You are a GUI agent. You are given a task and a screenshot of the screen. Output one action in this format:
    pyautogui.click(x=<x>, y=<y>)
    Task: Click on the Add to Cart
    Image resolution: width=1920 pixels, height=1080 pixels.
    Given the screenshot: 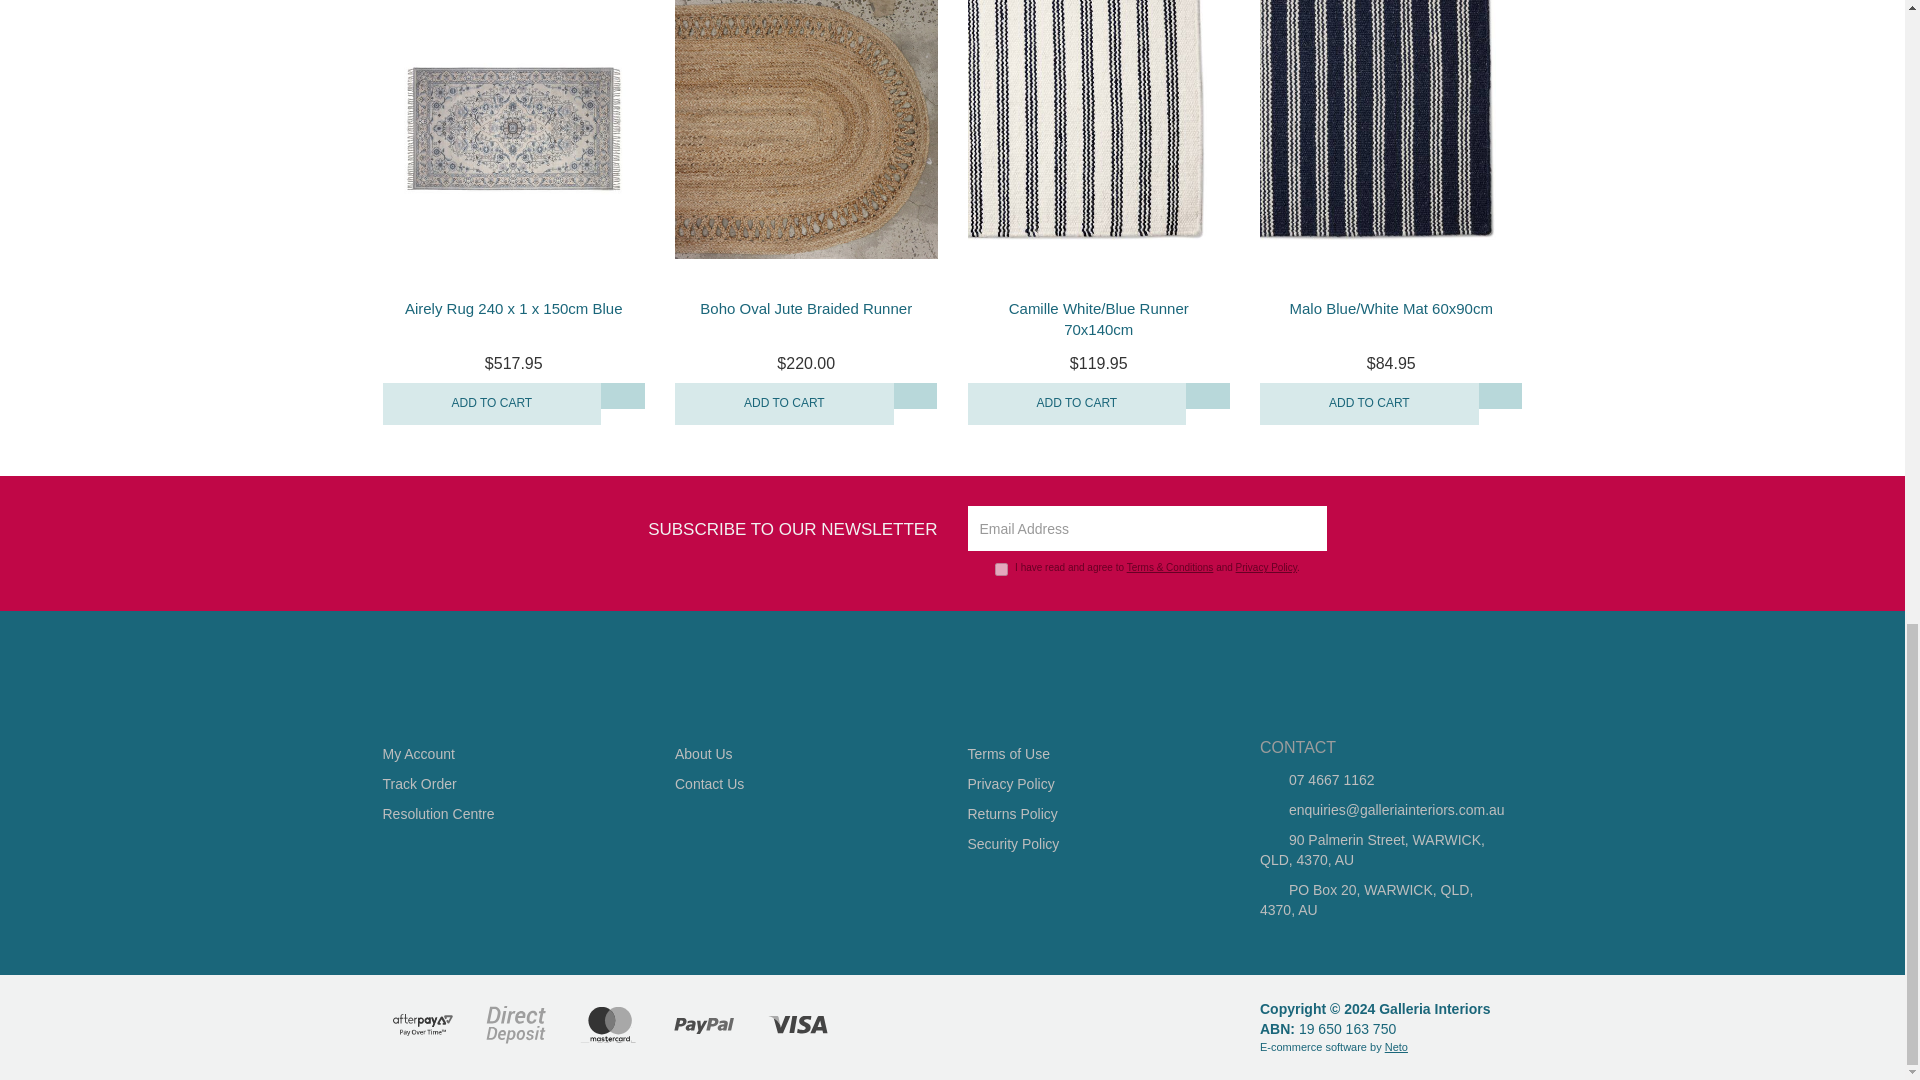 What is the action you would take?
    pyautogui.click(x=784, y=404)
    